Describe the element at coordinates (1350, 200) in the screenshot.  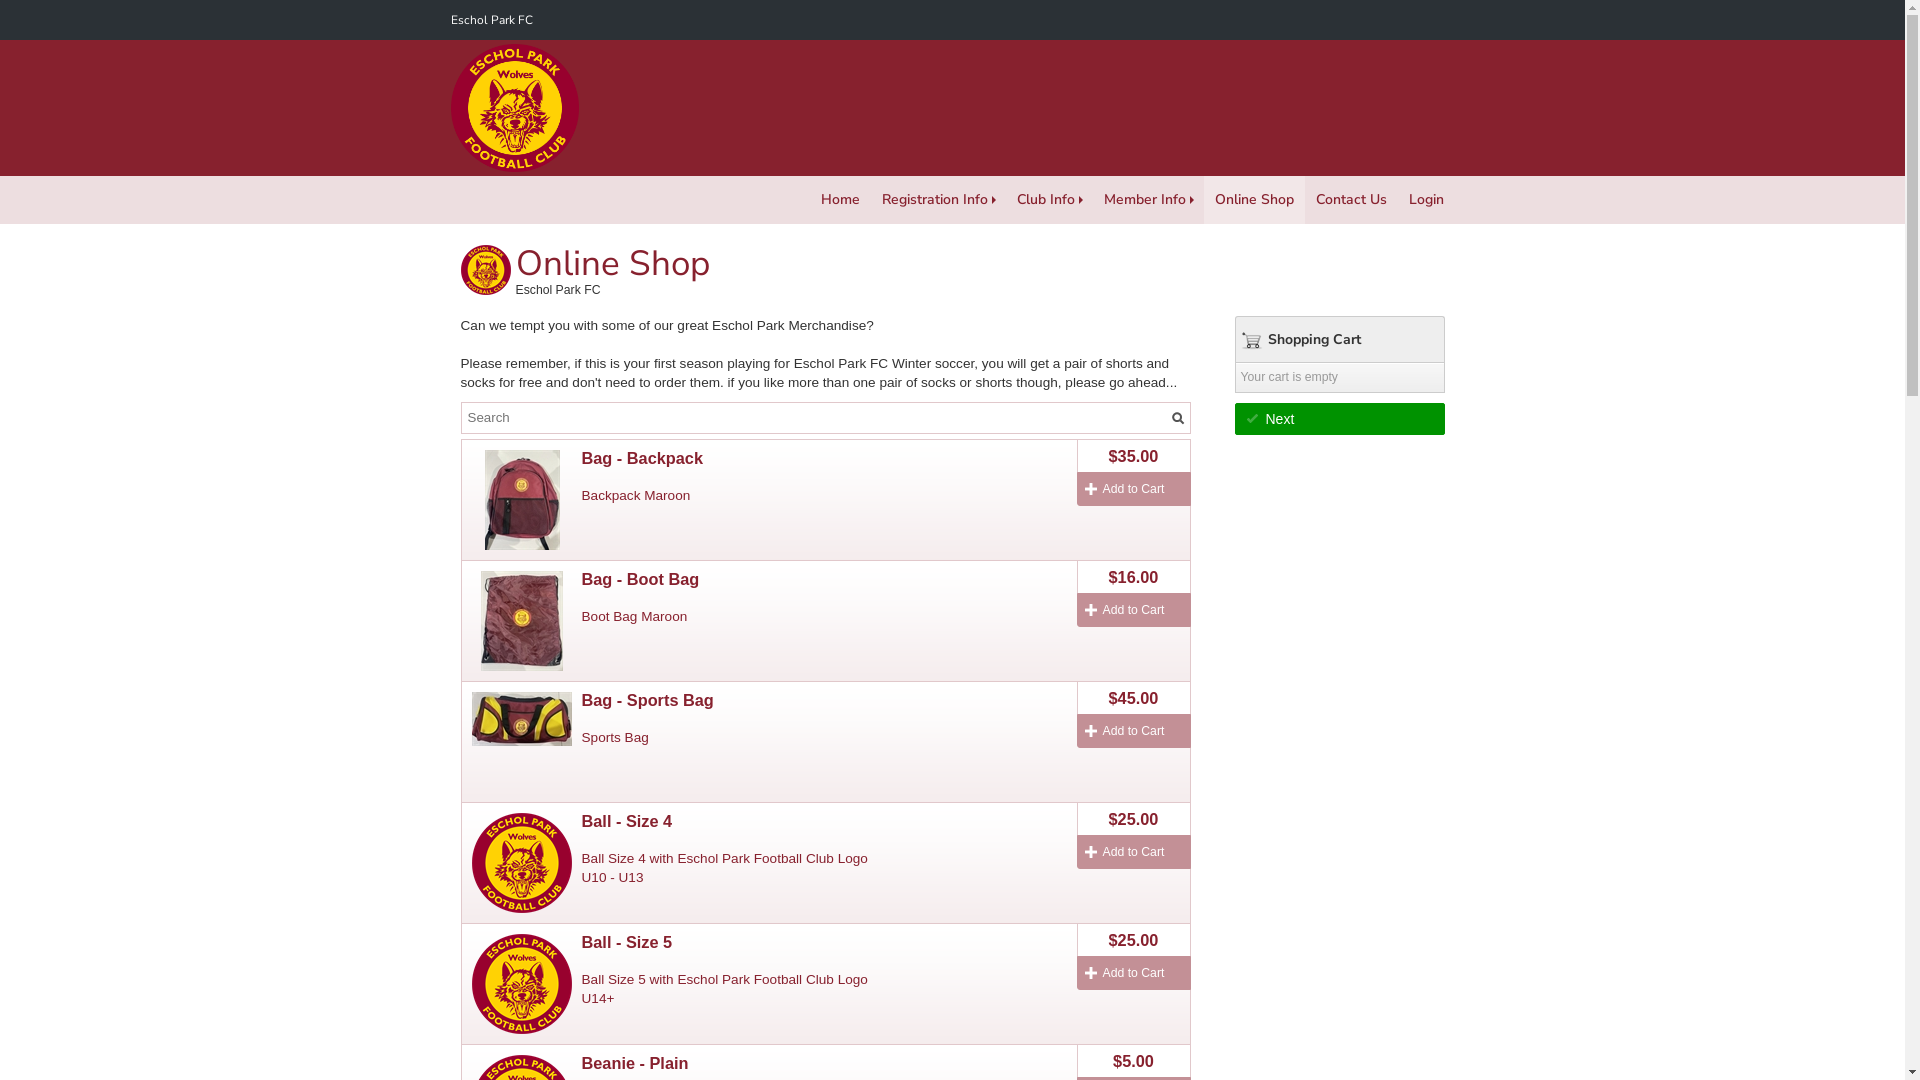
I see `Contact Us` at that location.